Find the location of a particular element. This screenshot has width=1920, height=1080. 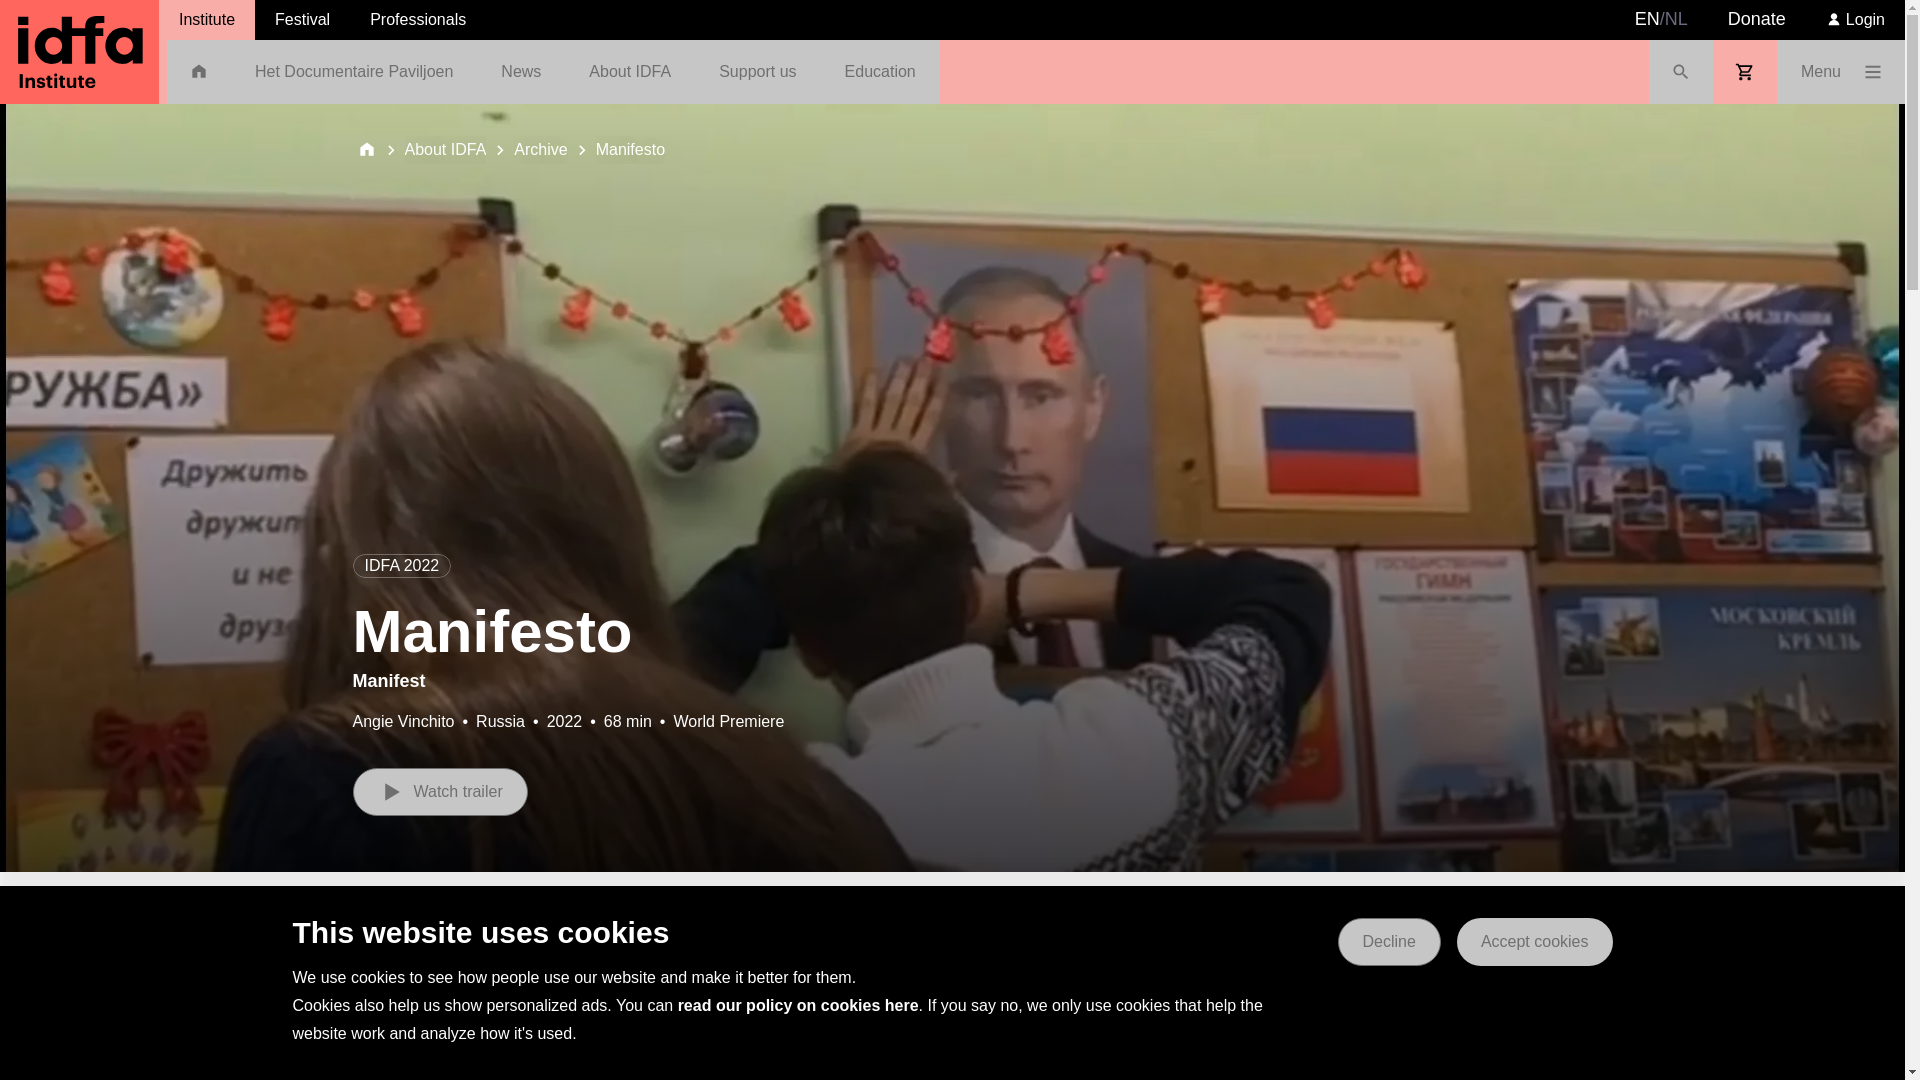

IDFA 2022 is located at coordinates (412, 986).